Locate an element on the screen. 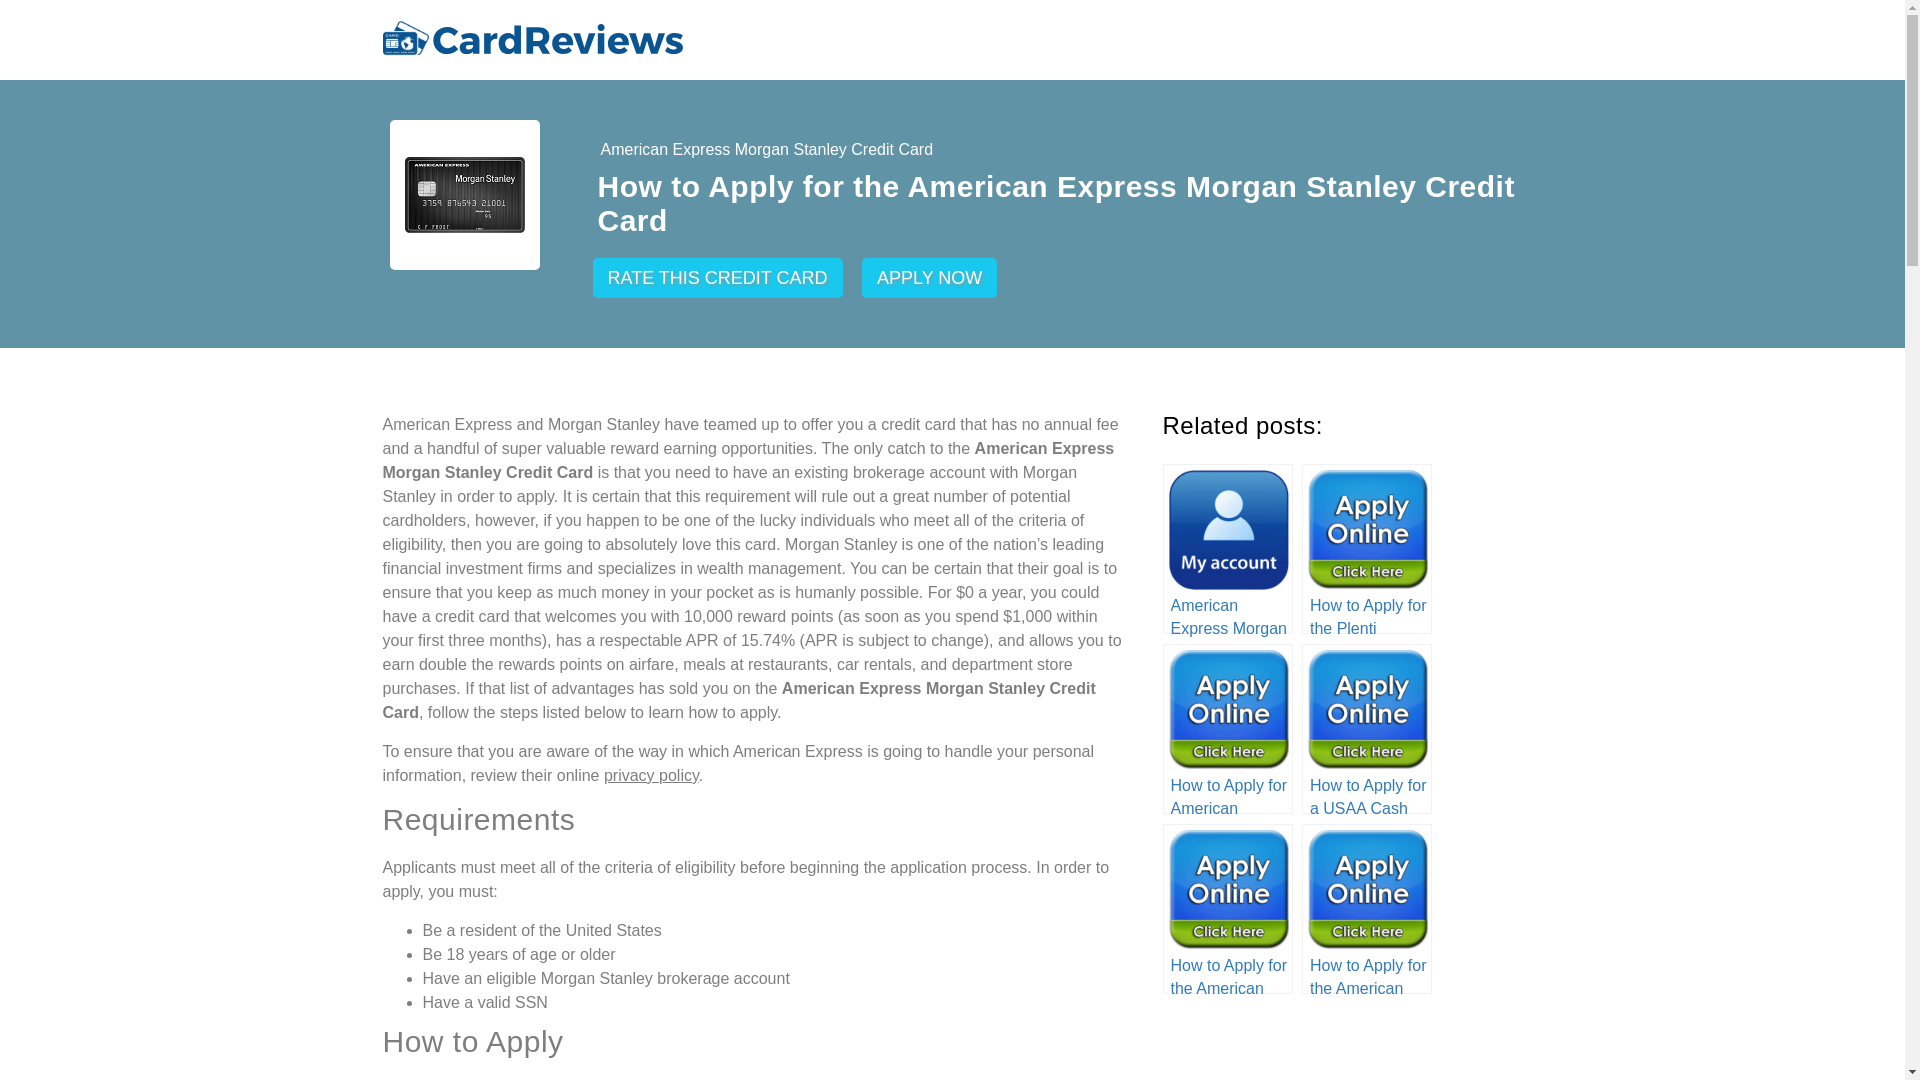 This screenshot has width=1920, height=1080. privacy policy is located at coordinates (651, 775).